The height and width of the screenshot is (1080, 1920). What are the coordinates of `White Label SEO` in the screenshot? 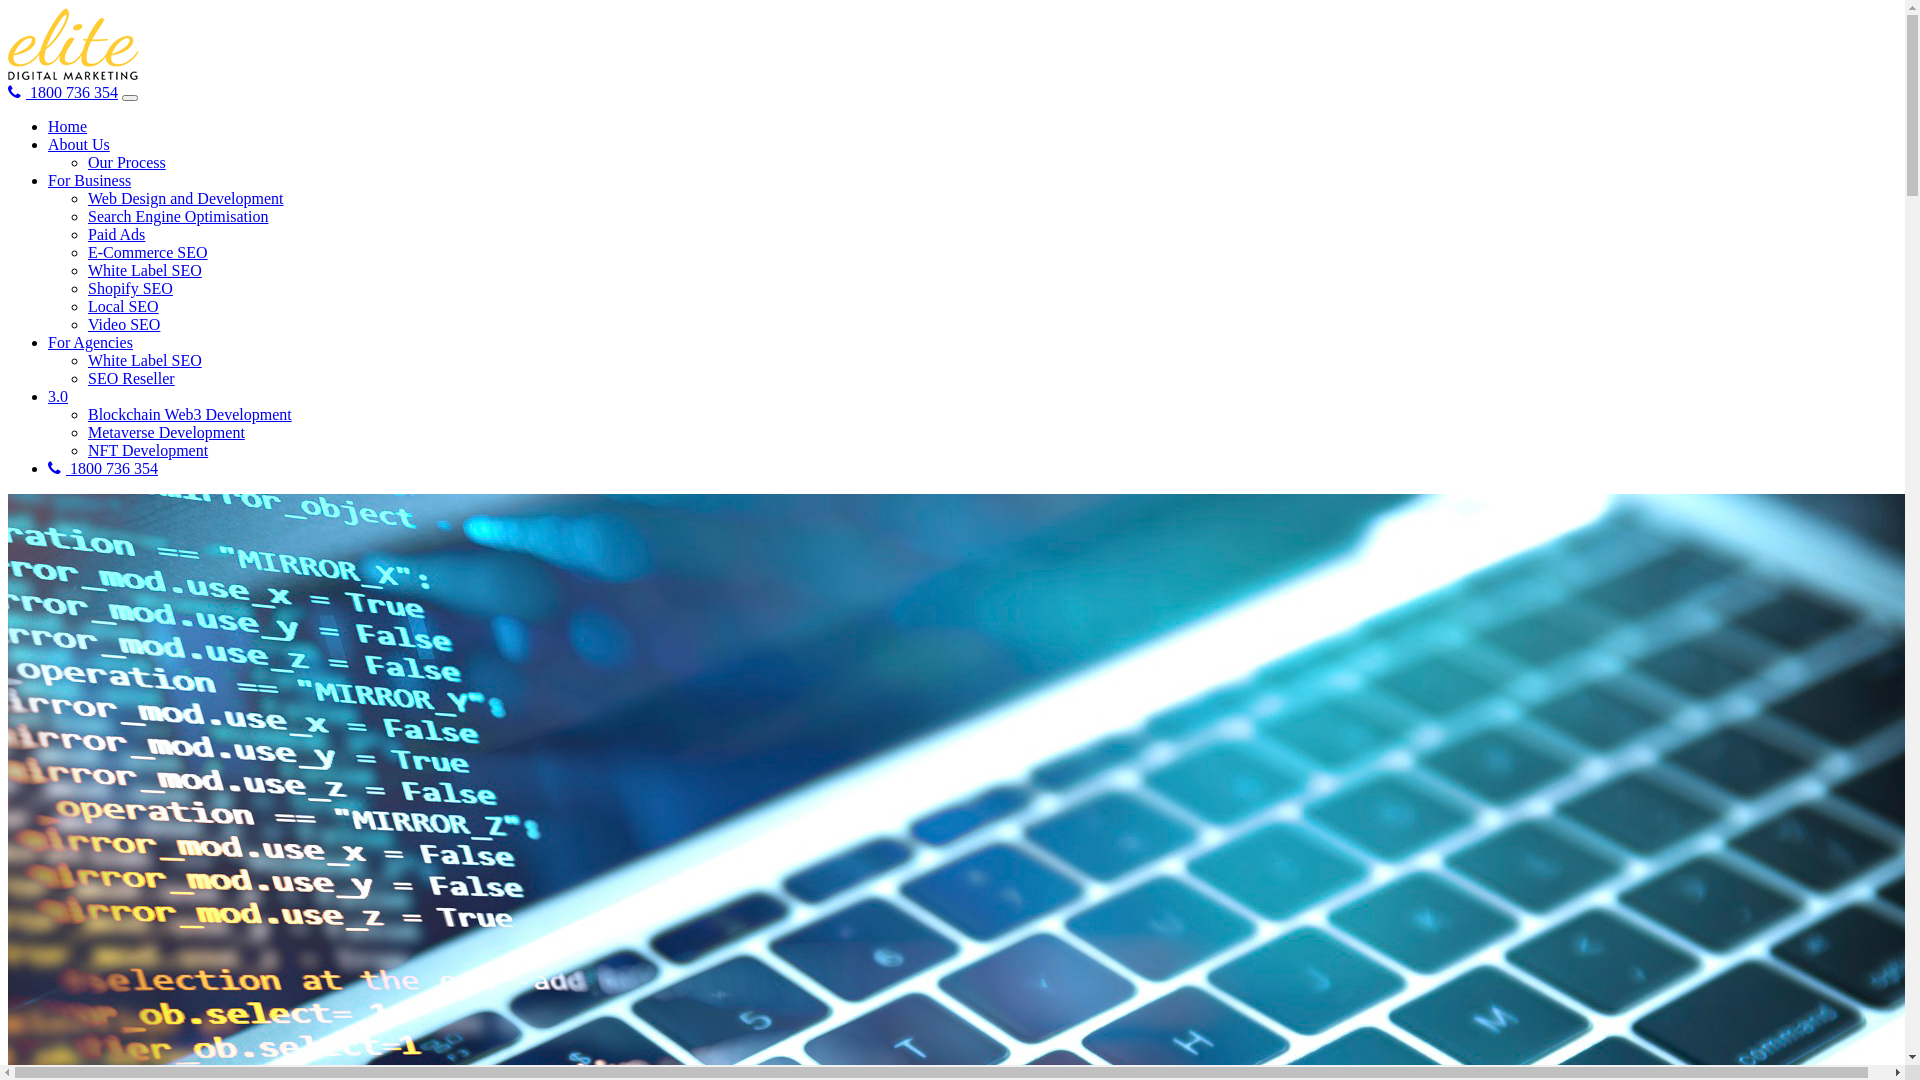 It's located at (145, 270).